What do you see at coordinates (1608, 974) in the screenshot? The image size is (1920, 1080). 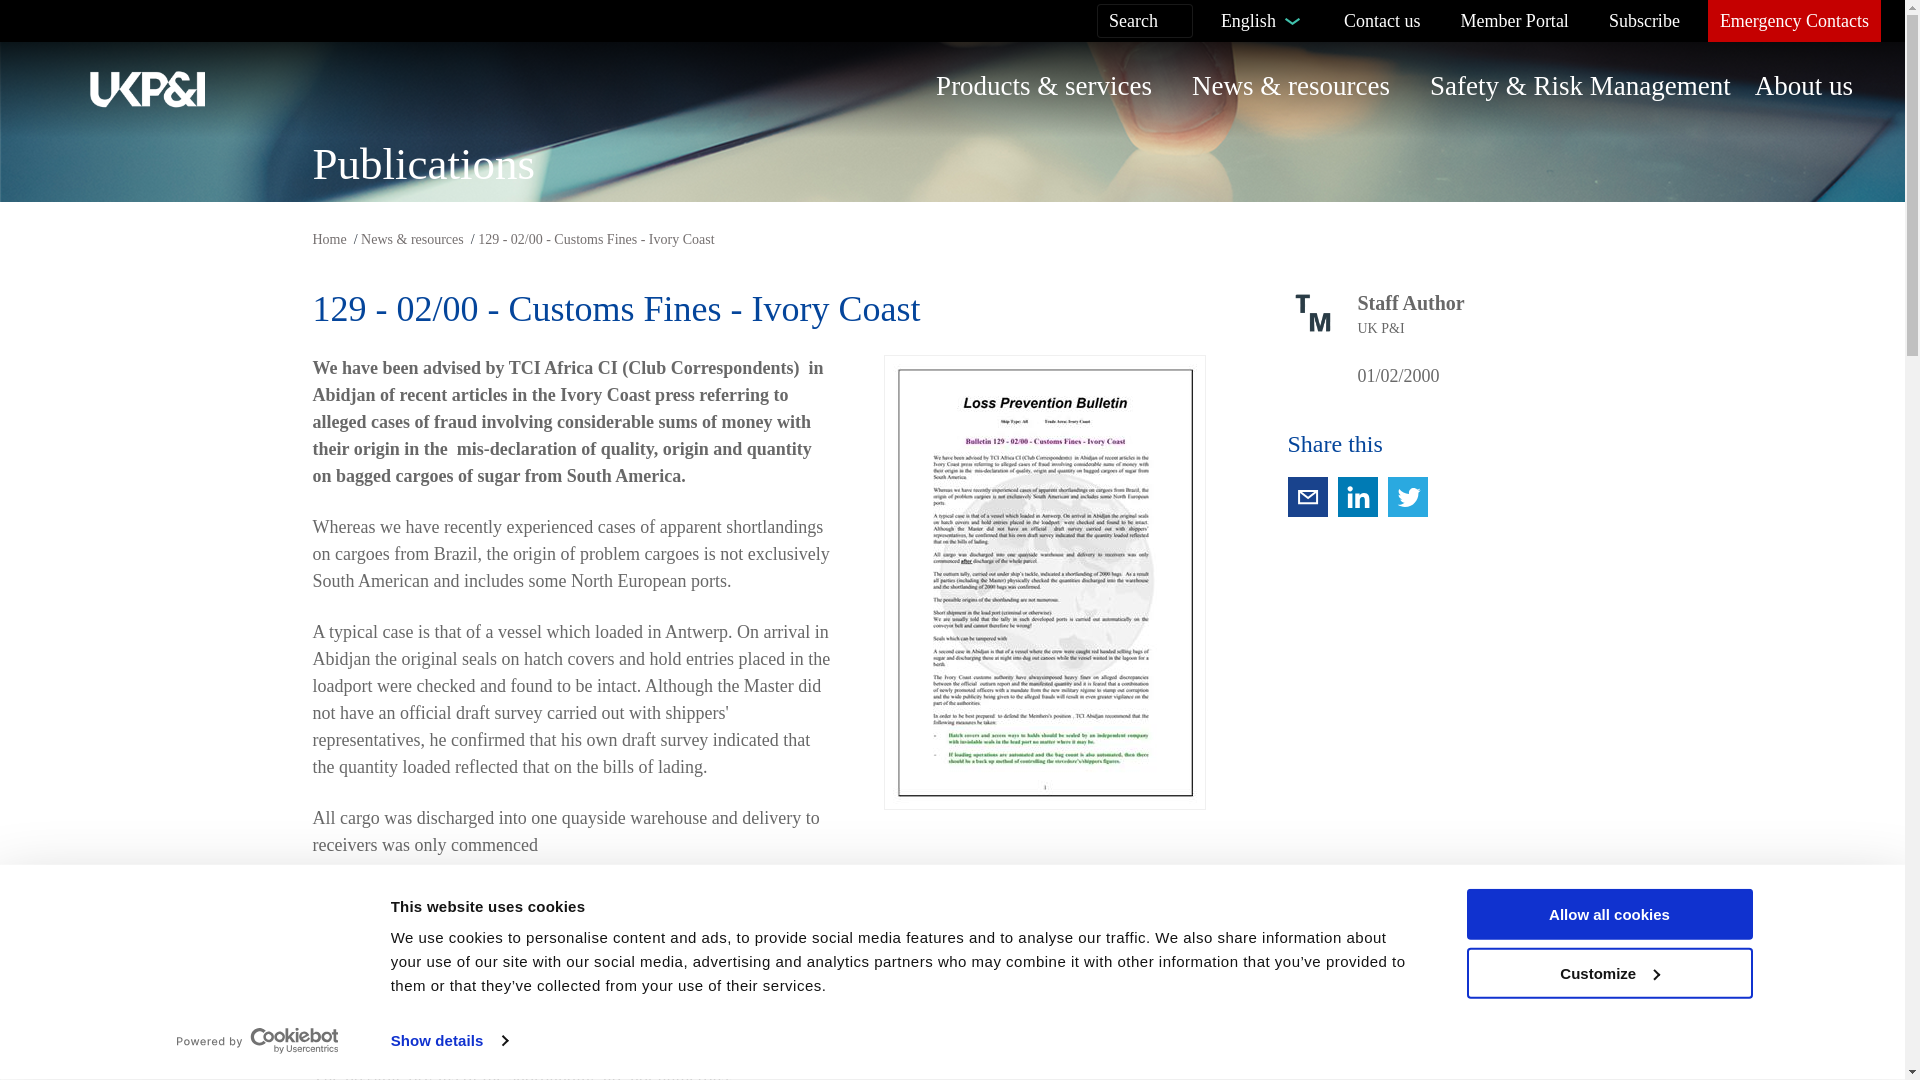 I see `Customize` at bounding box center [1608, 974].